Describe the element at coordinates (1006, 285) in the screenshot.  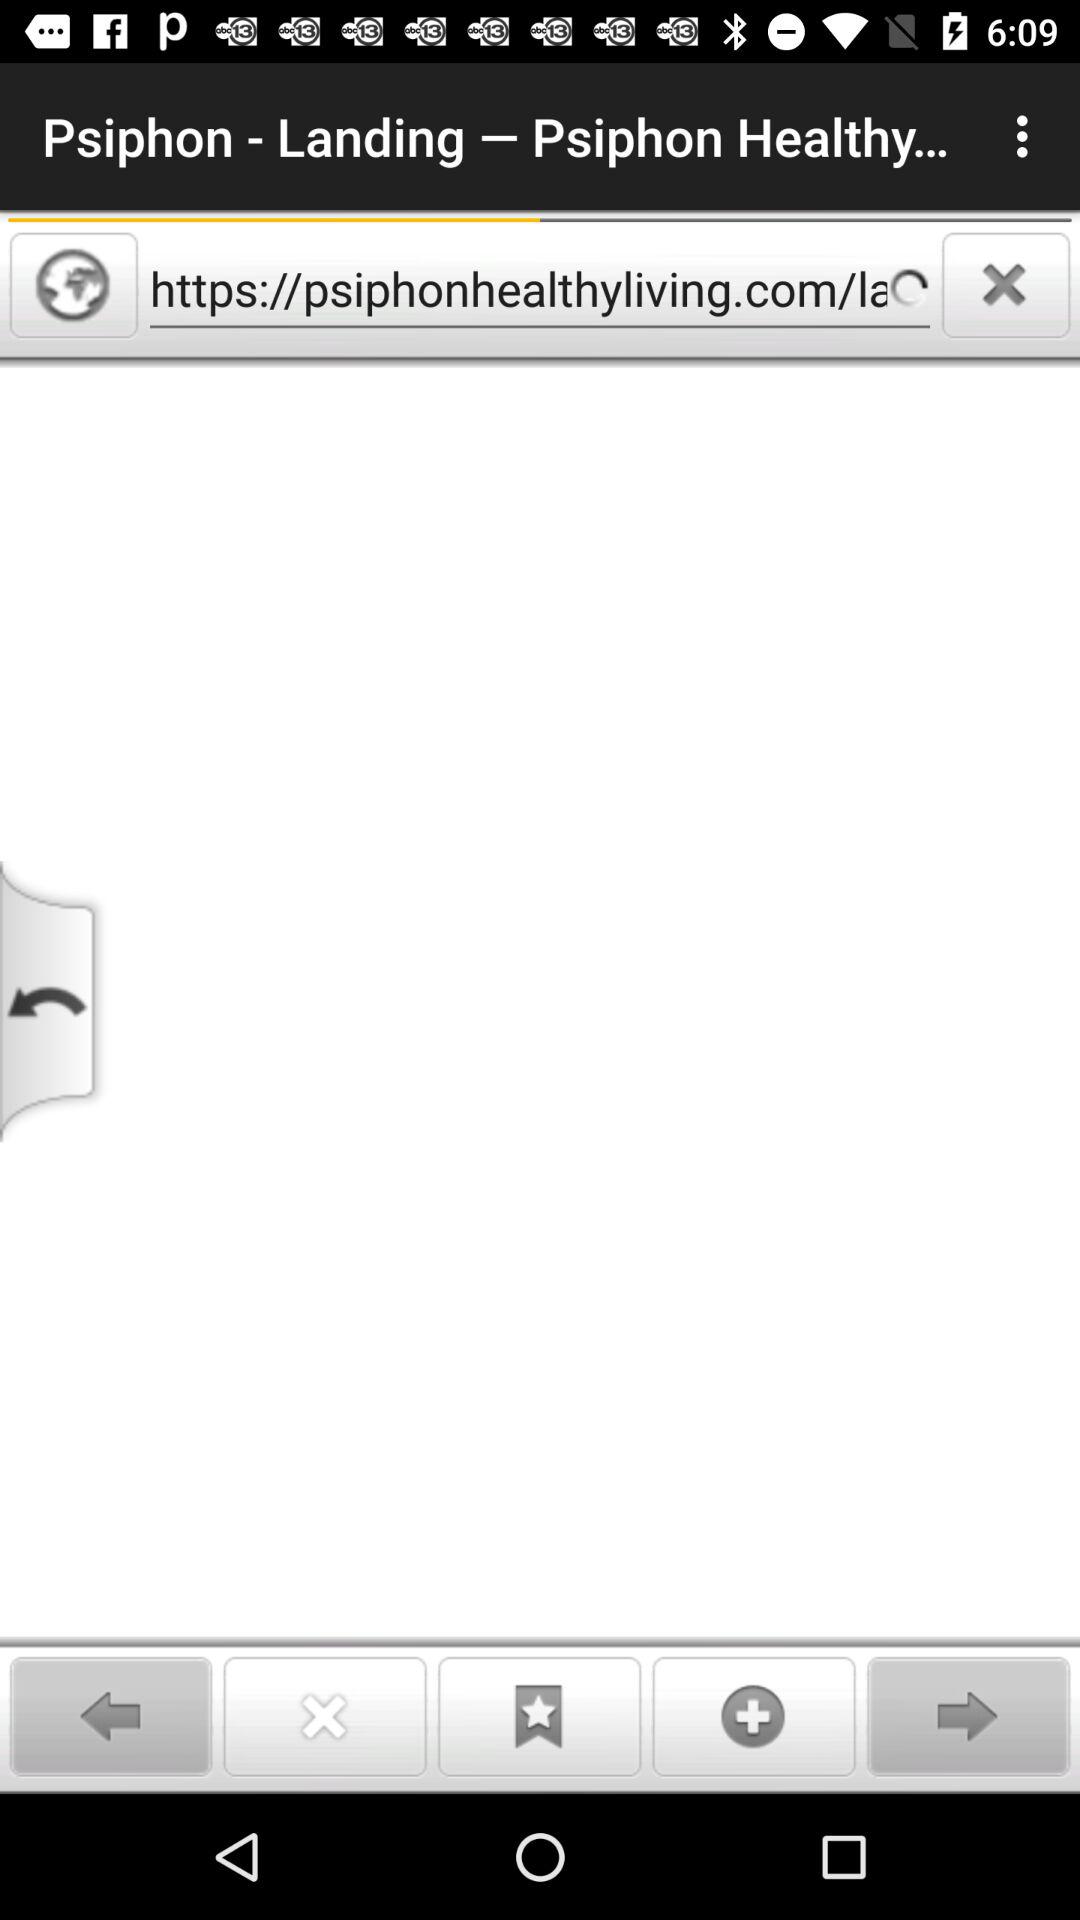
I see `exit out of page` at that location.